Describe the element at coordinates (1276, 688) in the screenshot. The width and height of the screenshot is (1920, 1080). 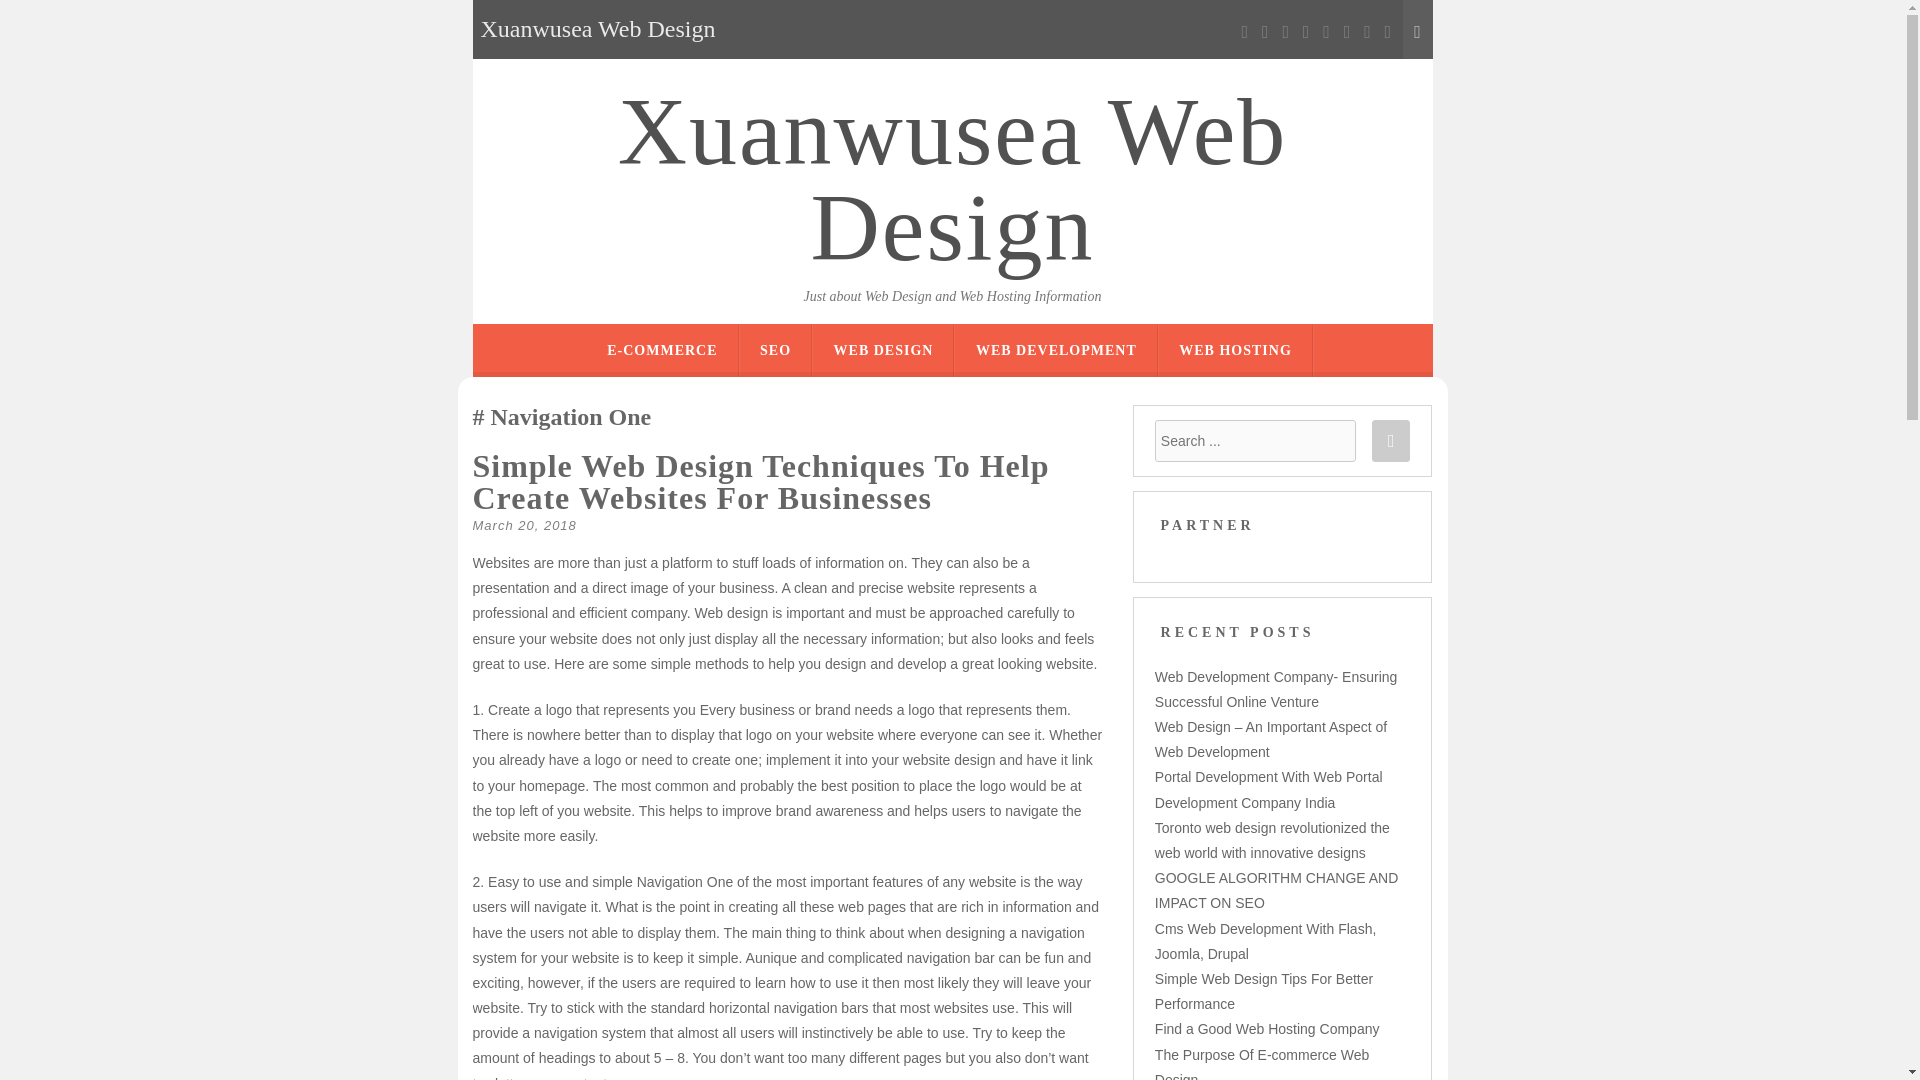
I see `Web Development Company- Ensuring Successful Online Venture` at that location.